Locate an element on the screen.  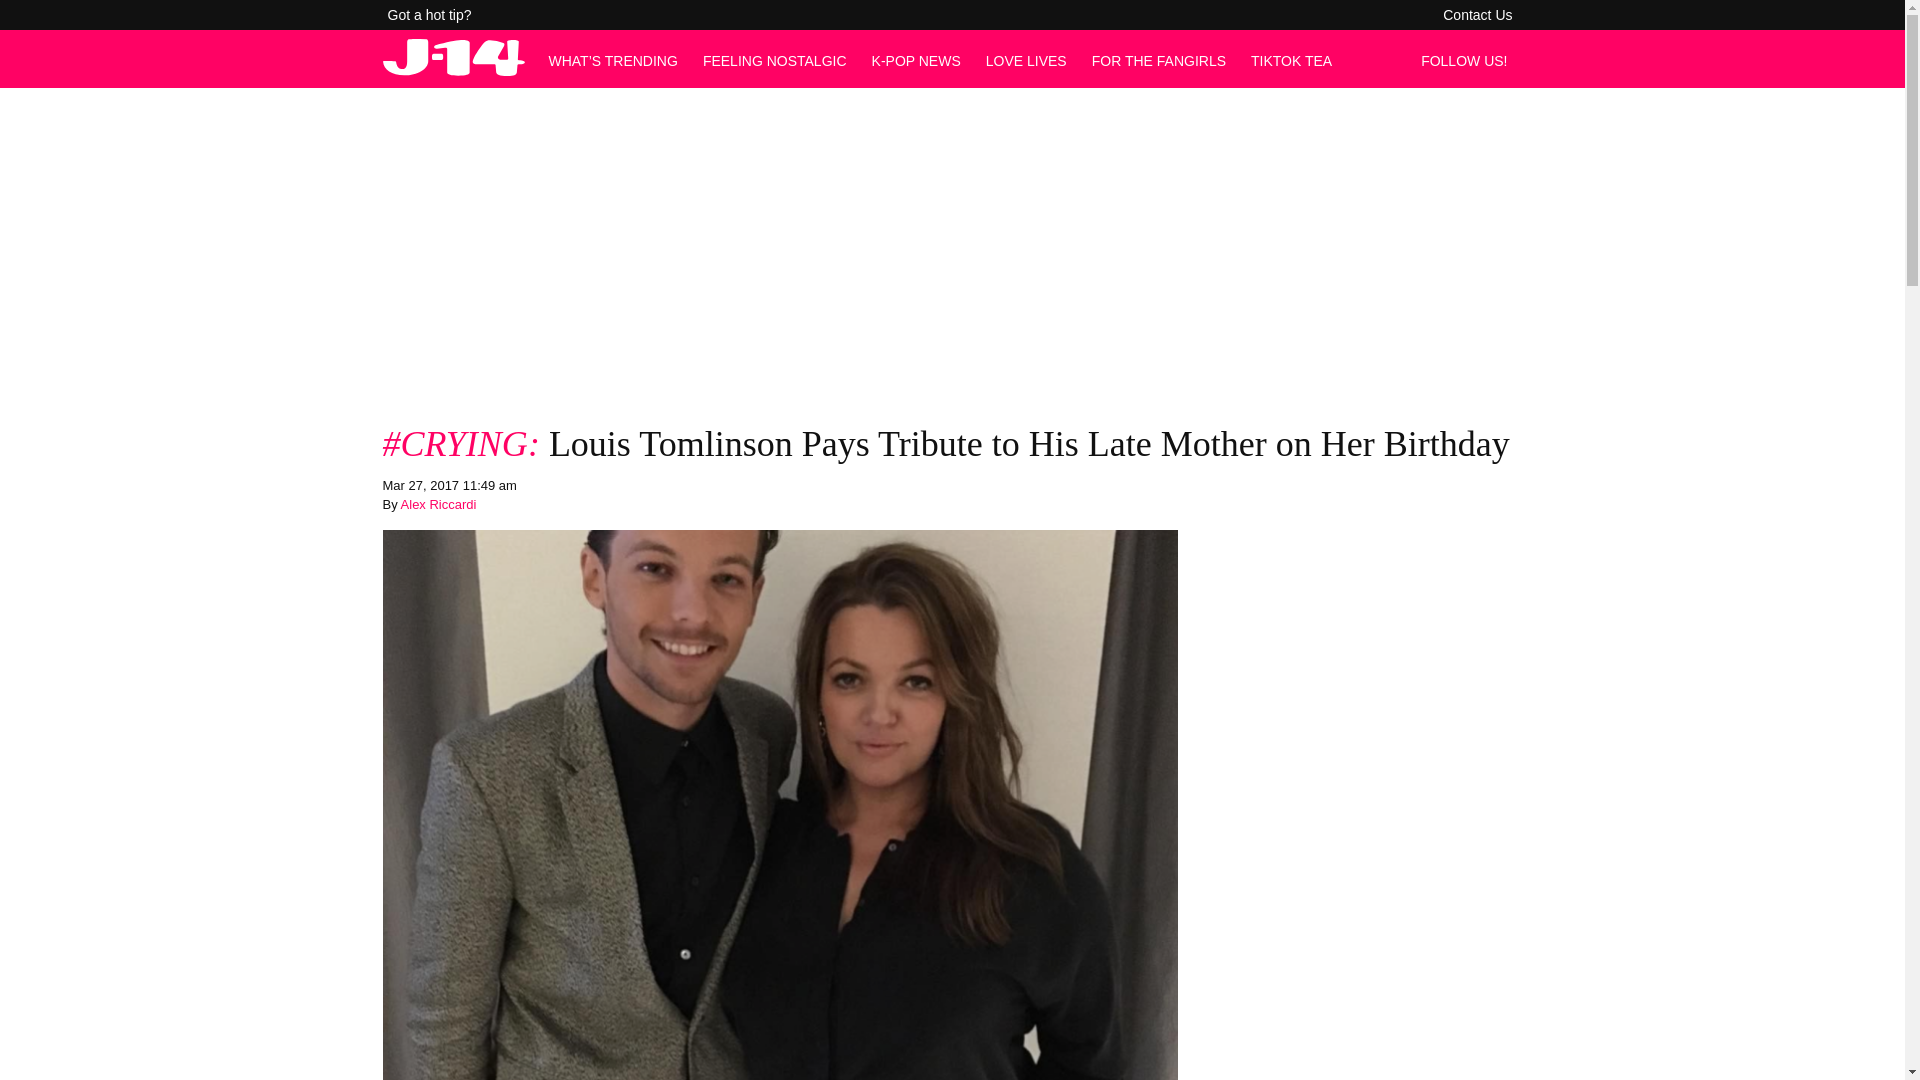
FOLLOW US! is located at coordinates (1469, 60).